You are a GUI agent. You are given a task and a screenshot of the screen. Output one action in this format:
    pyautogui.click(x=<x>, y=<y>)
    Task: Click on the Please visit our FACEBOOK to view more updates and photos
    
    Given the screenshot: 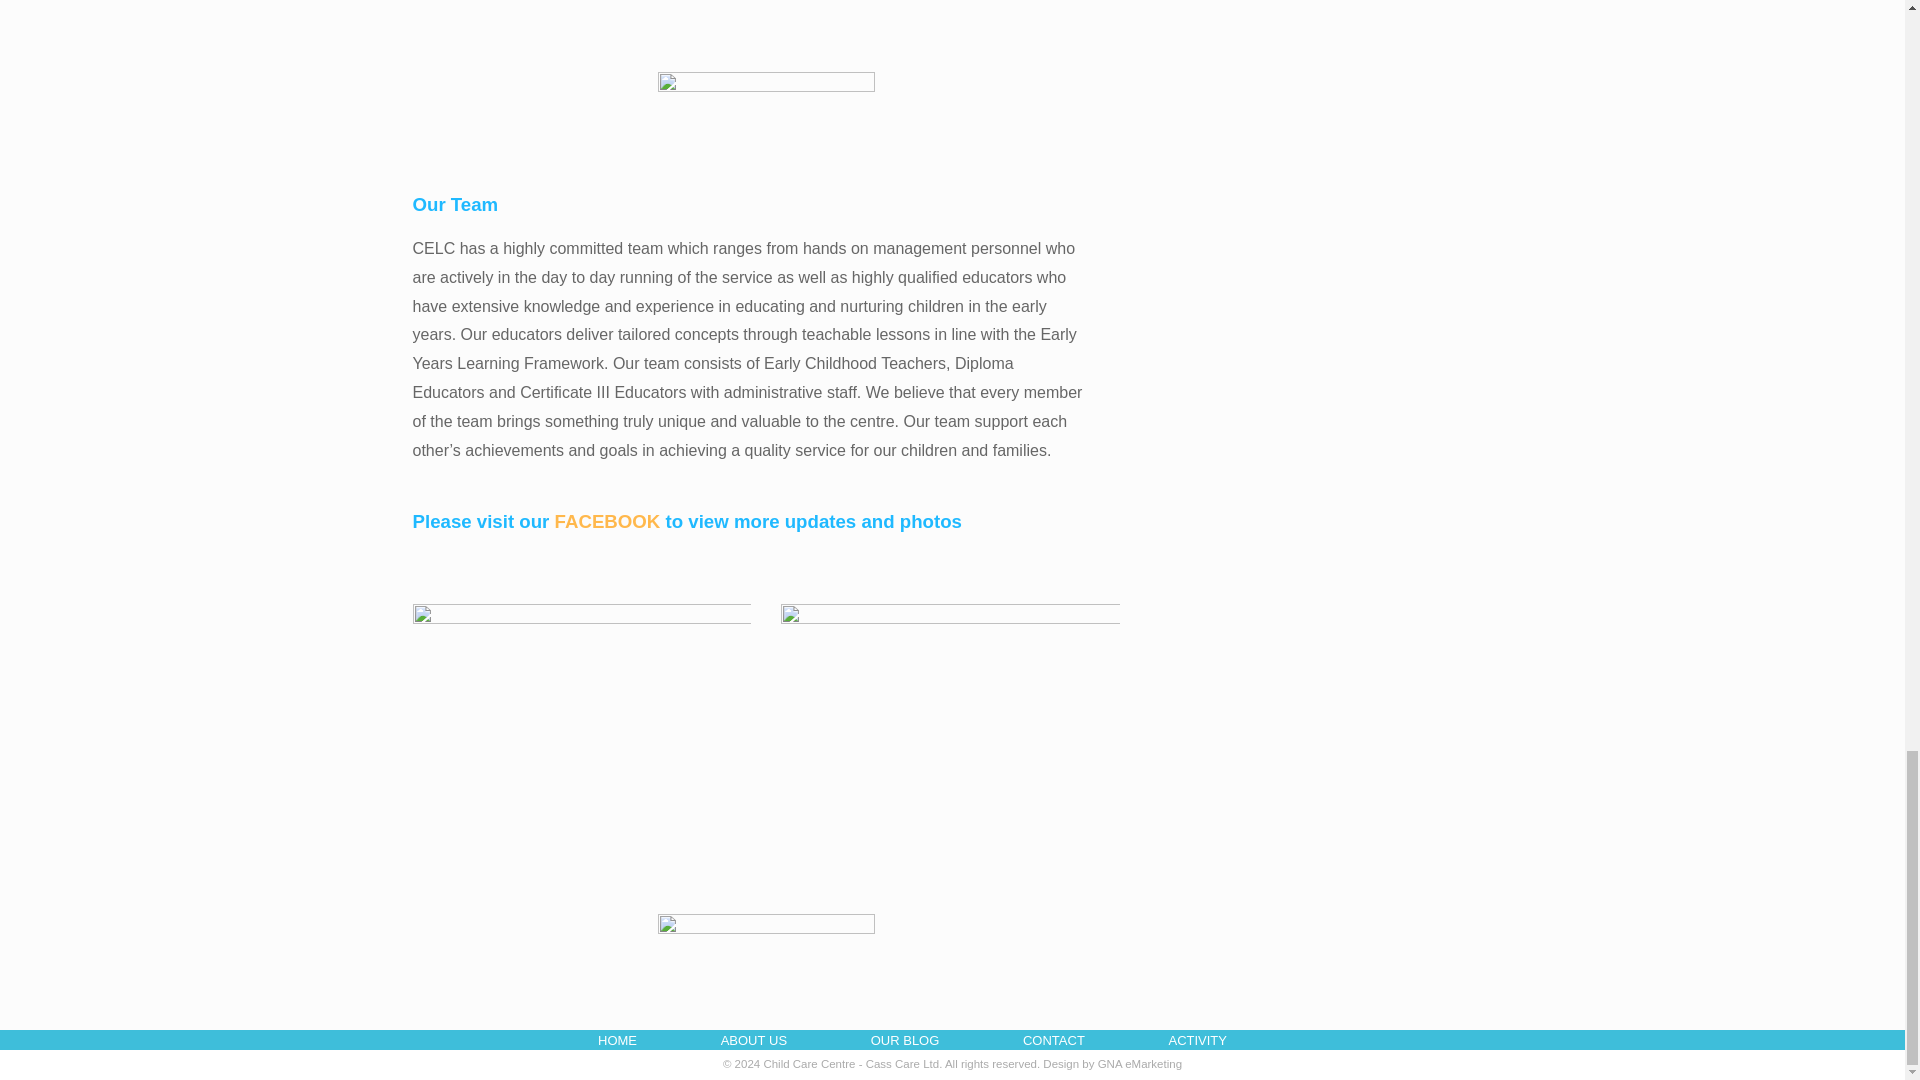 What is the action you would take?
    pyautogui.click(x=686, y=524)
    